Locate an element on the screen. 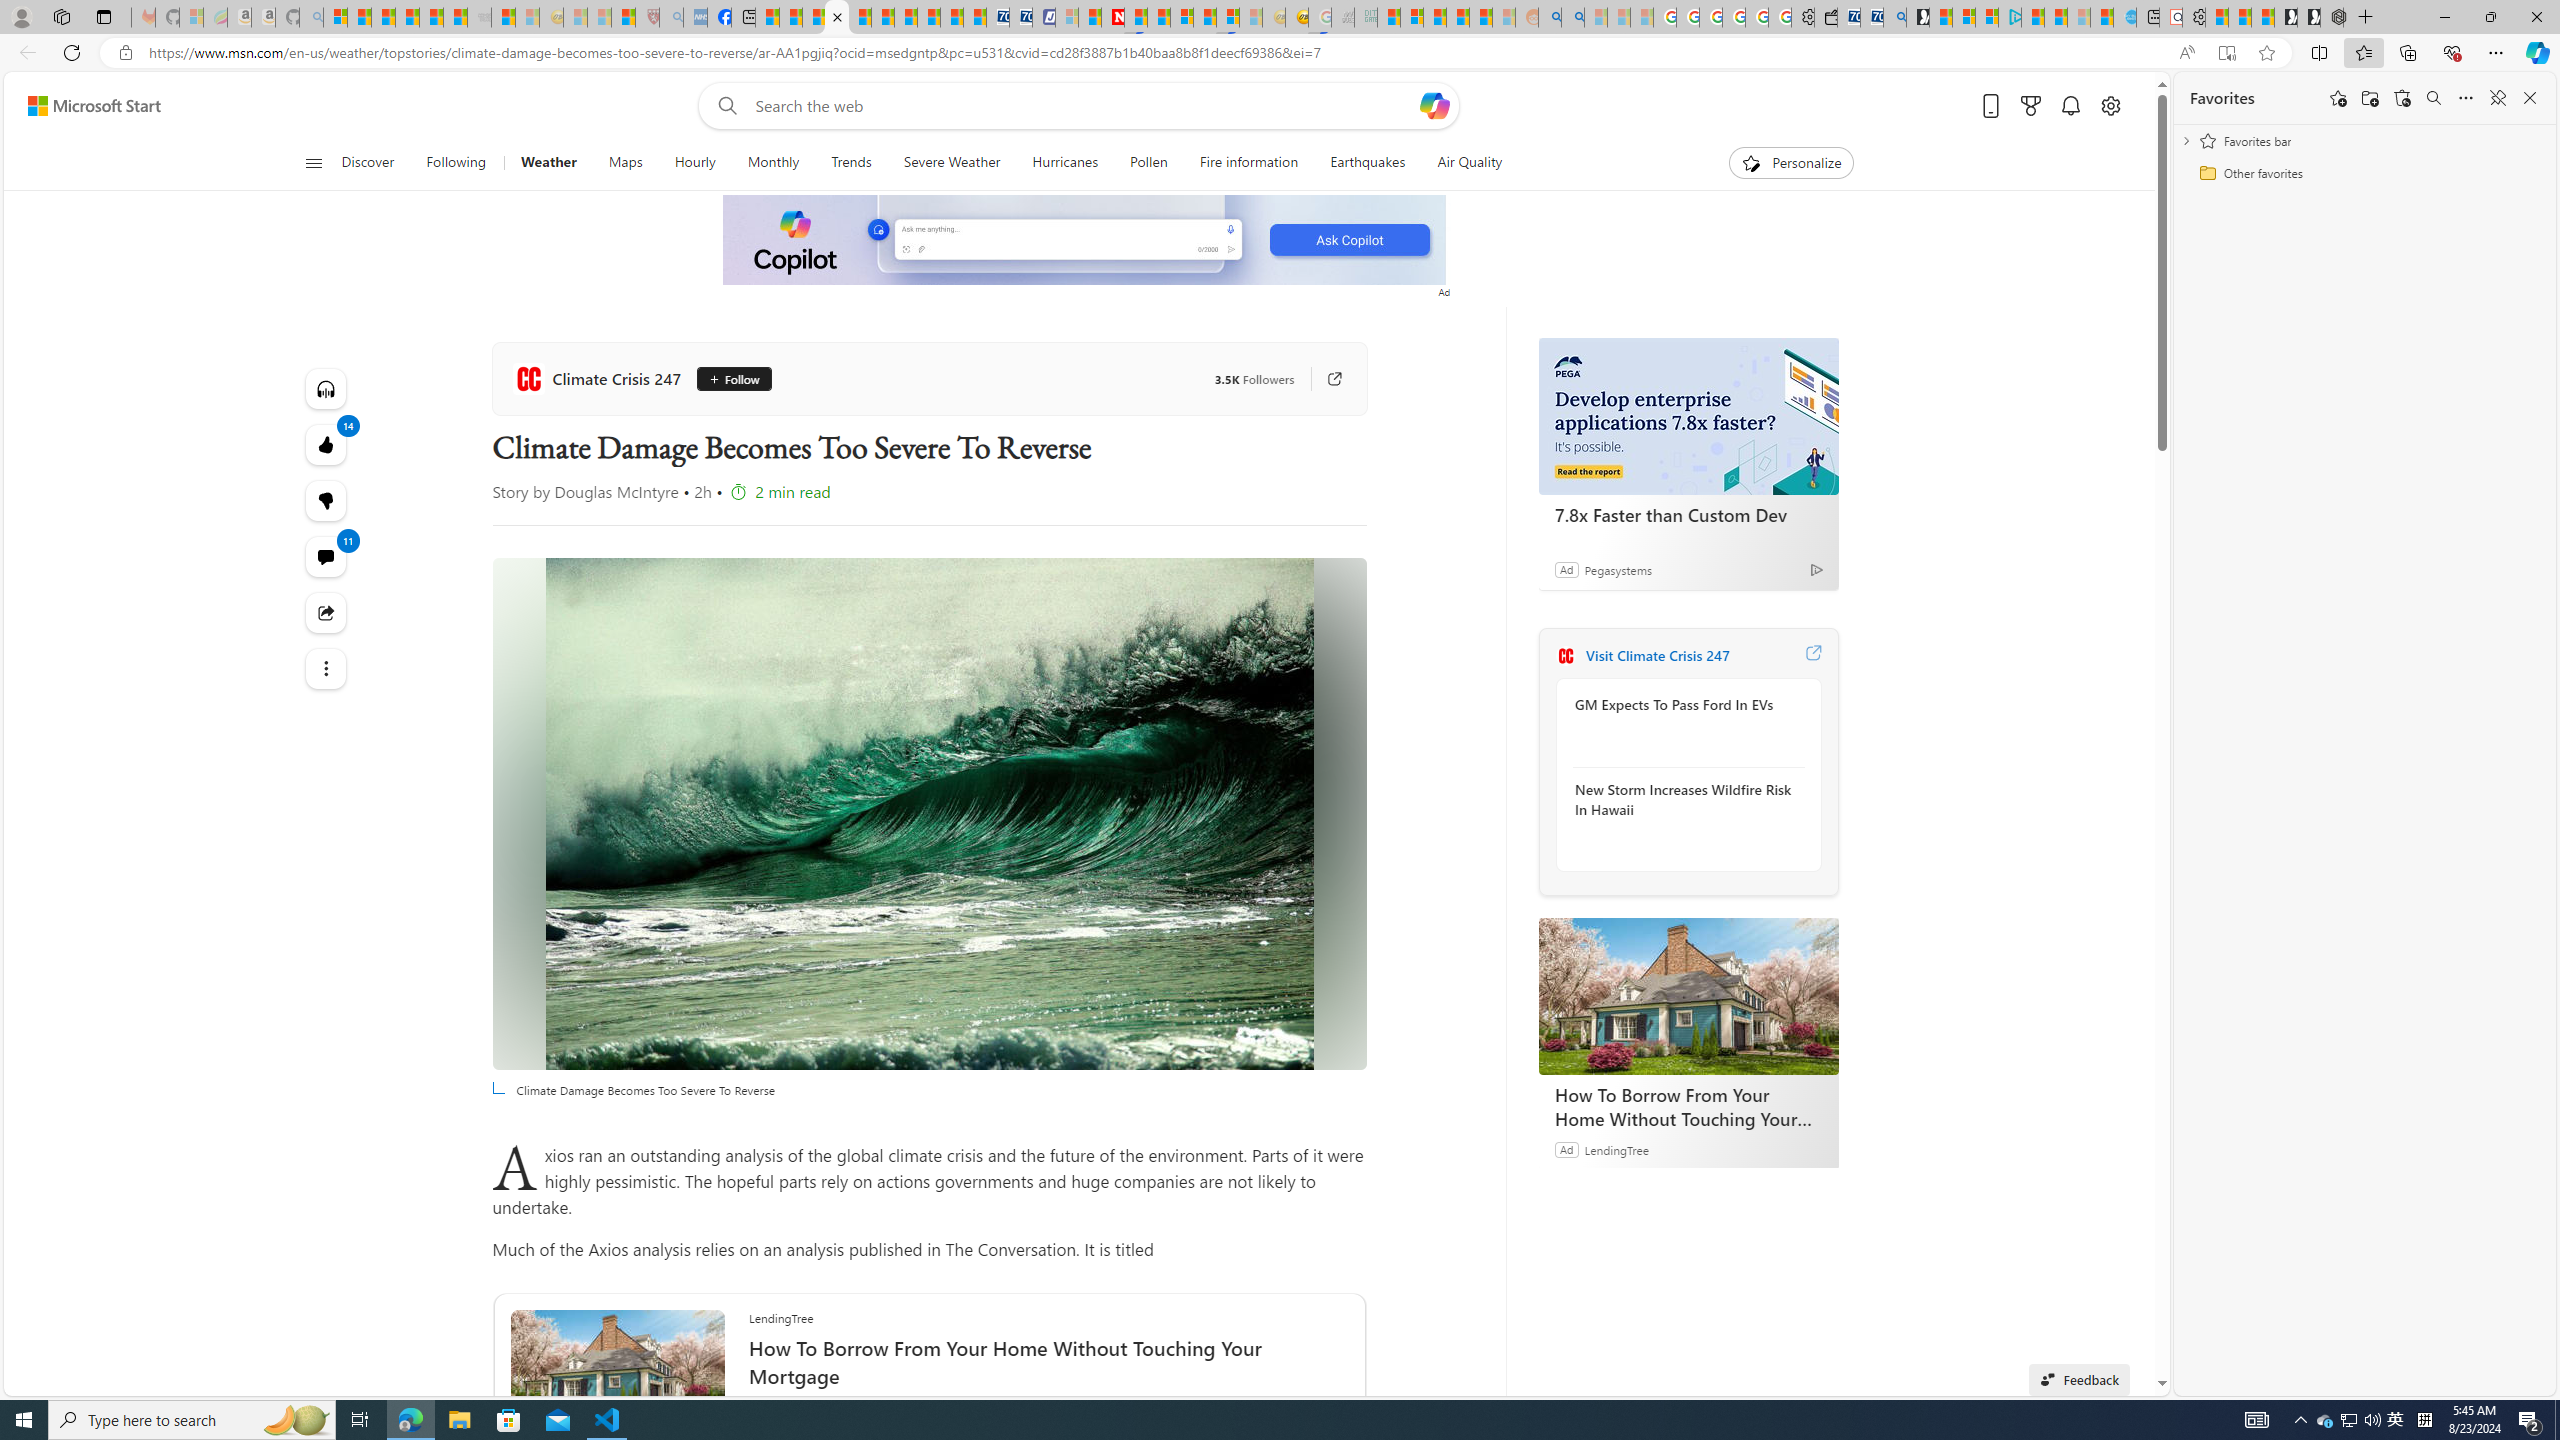 The image size is (2560, 1440). Follow is located at coordinates (734, 379).